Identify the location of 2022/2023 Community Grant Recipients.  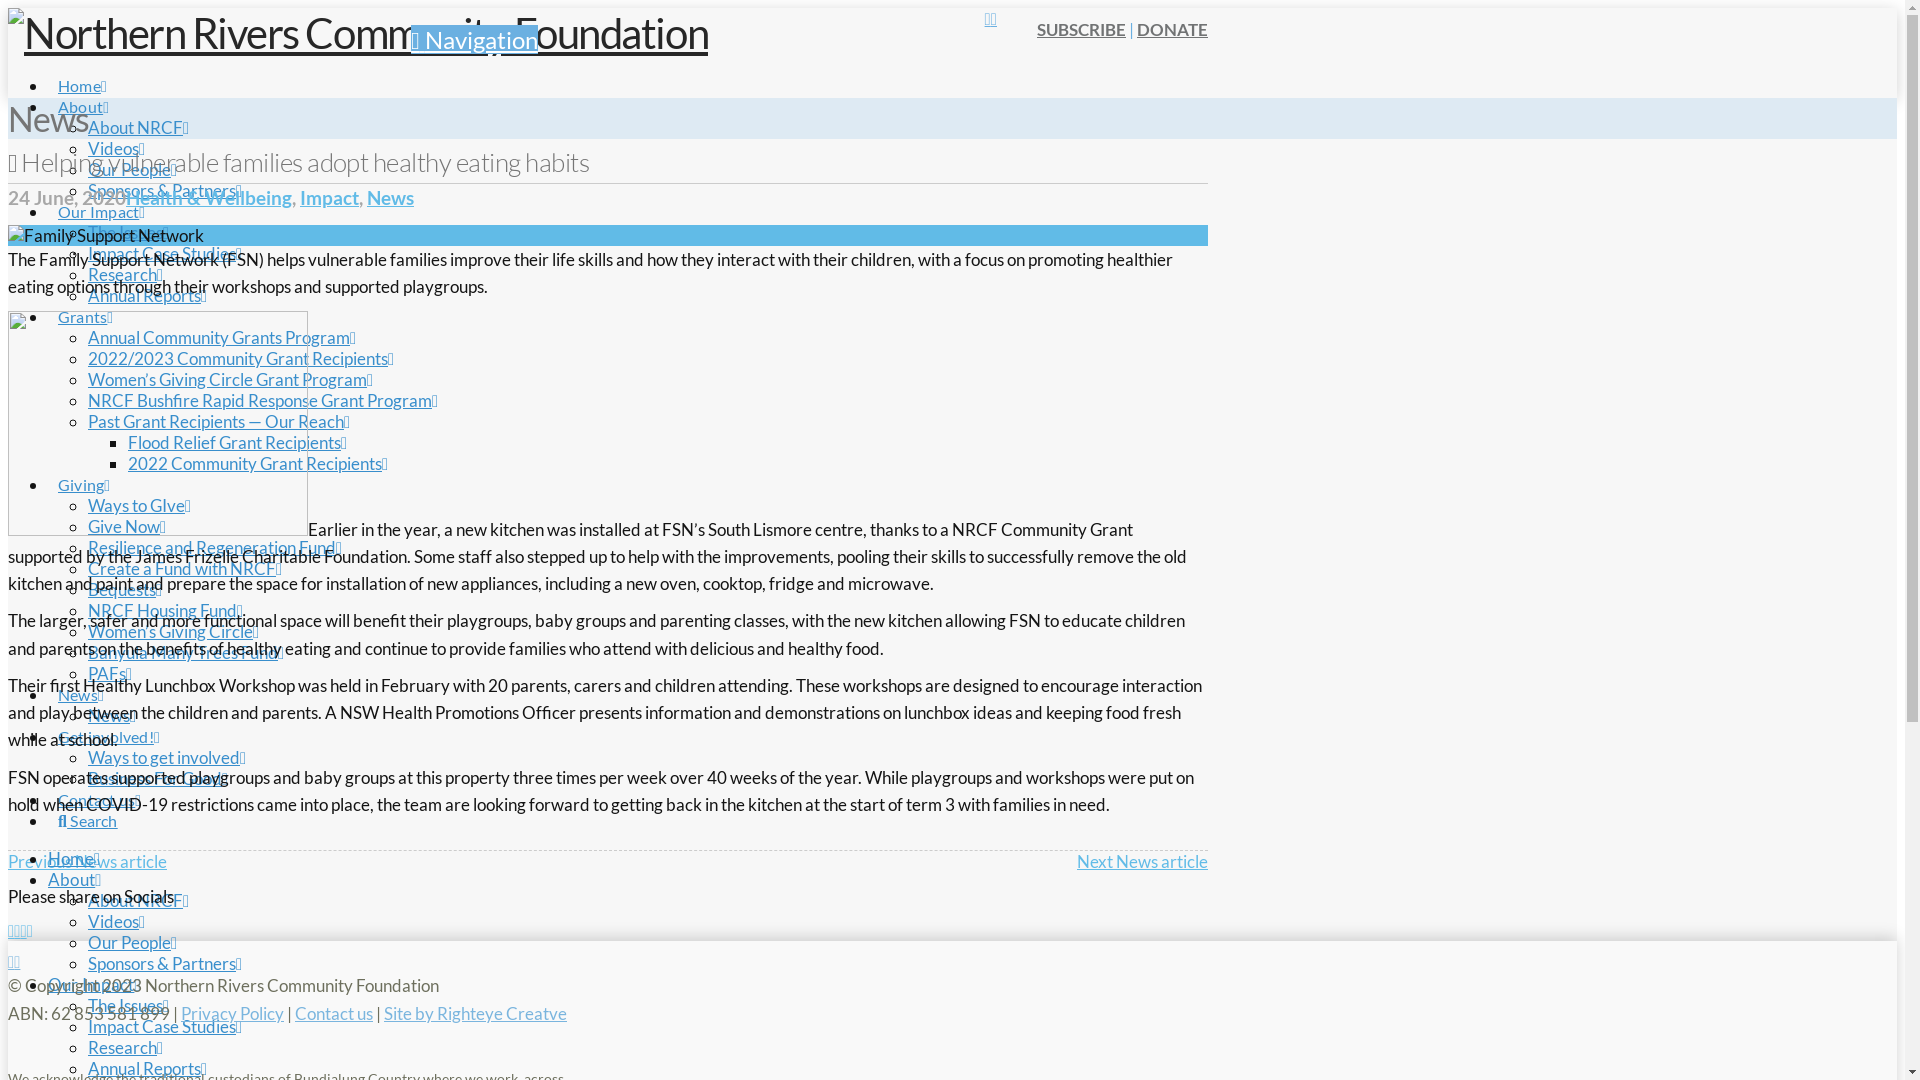
(241, 358).